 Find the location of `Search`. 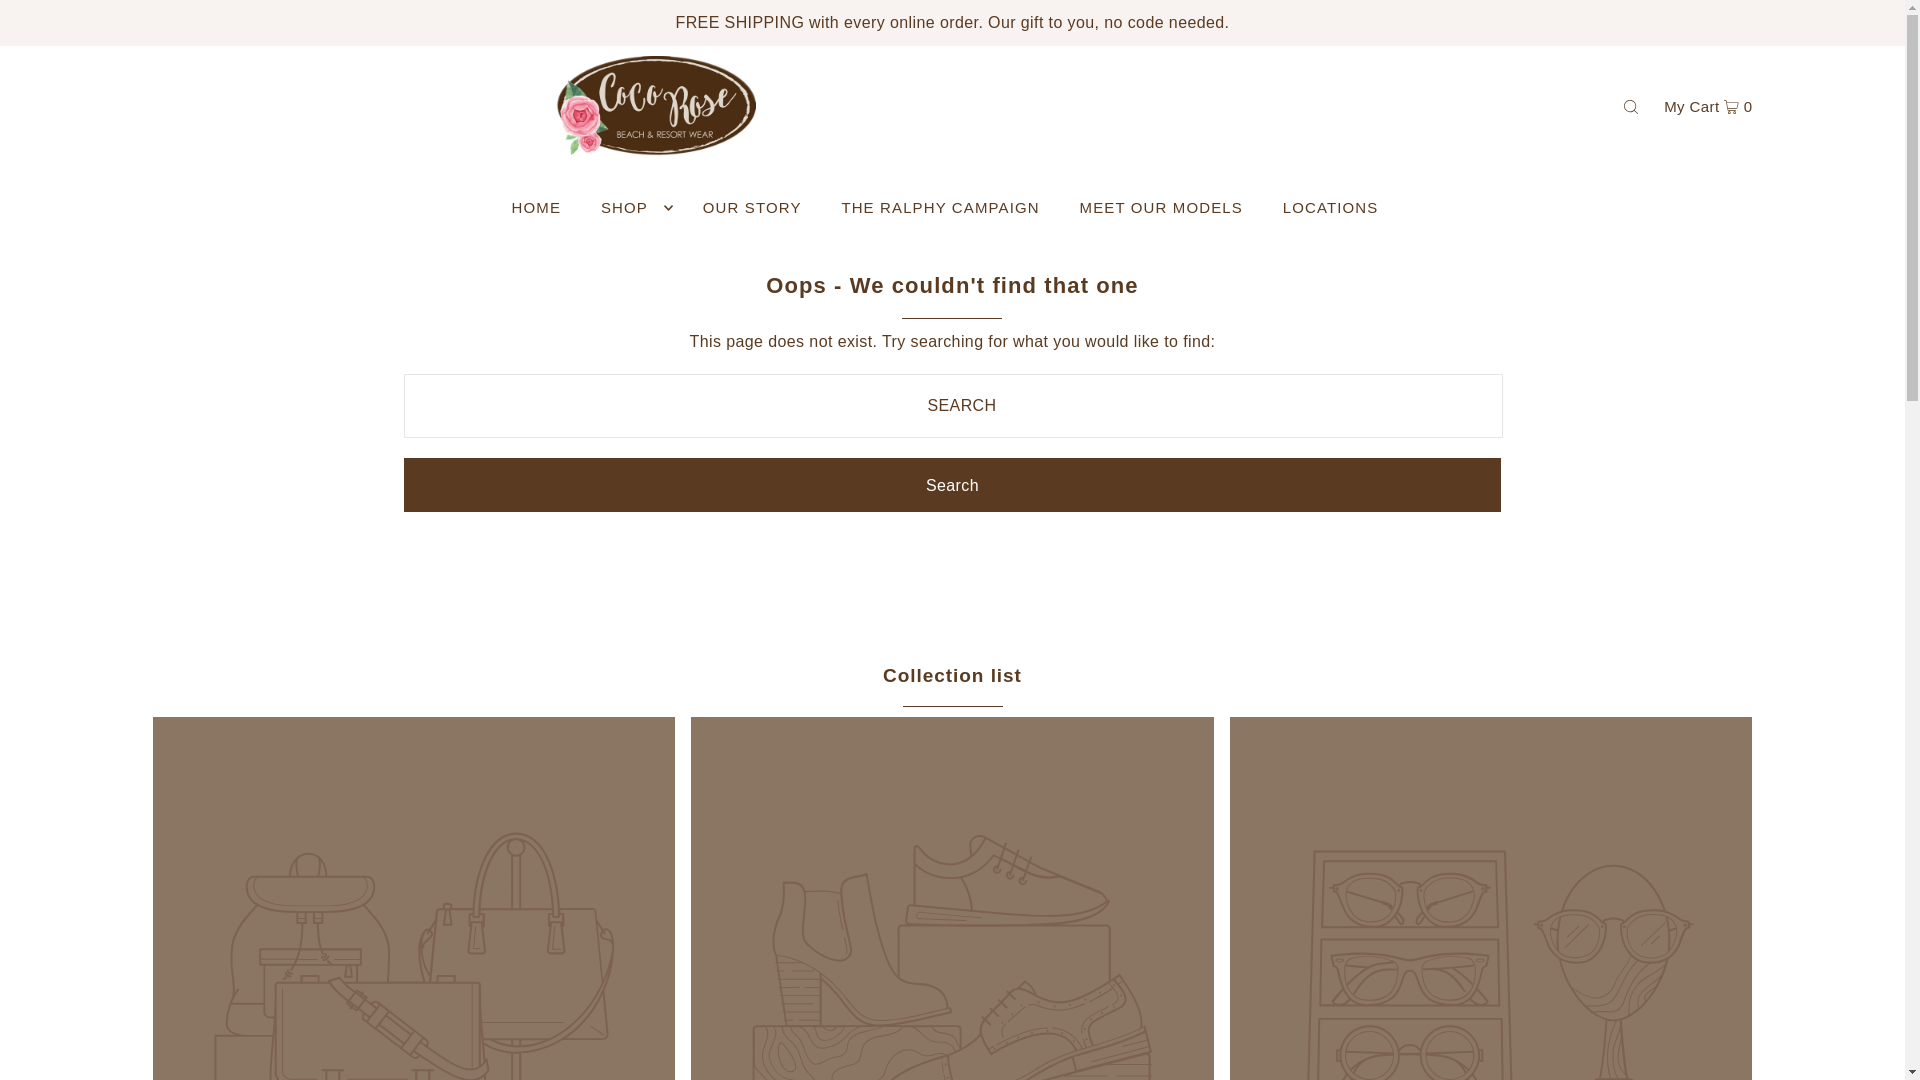

Search is located at coordinates (952, 484).